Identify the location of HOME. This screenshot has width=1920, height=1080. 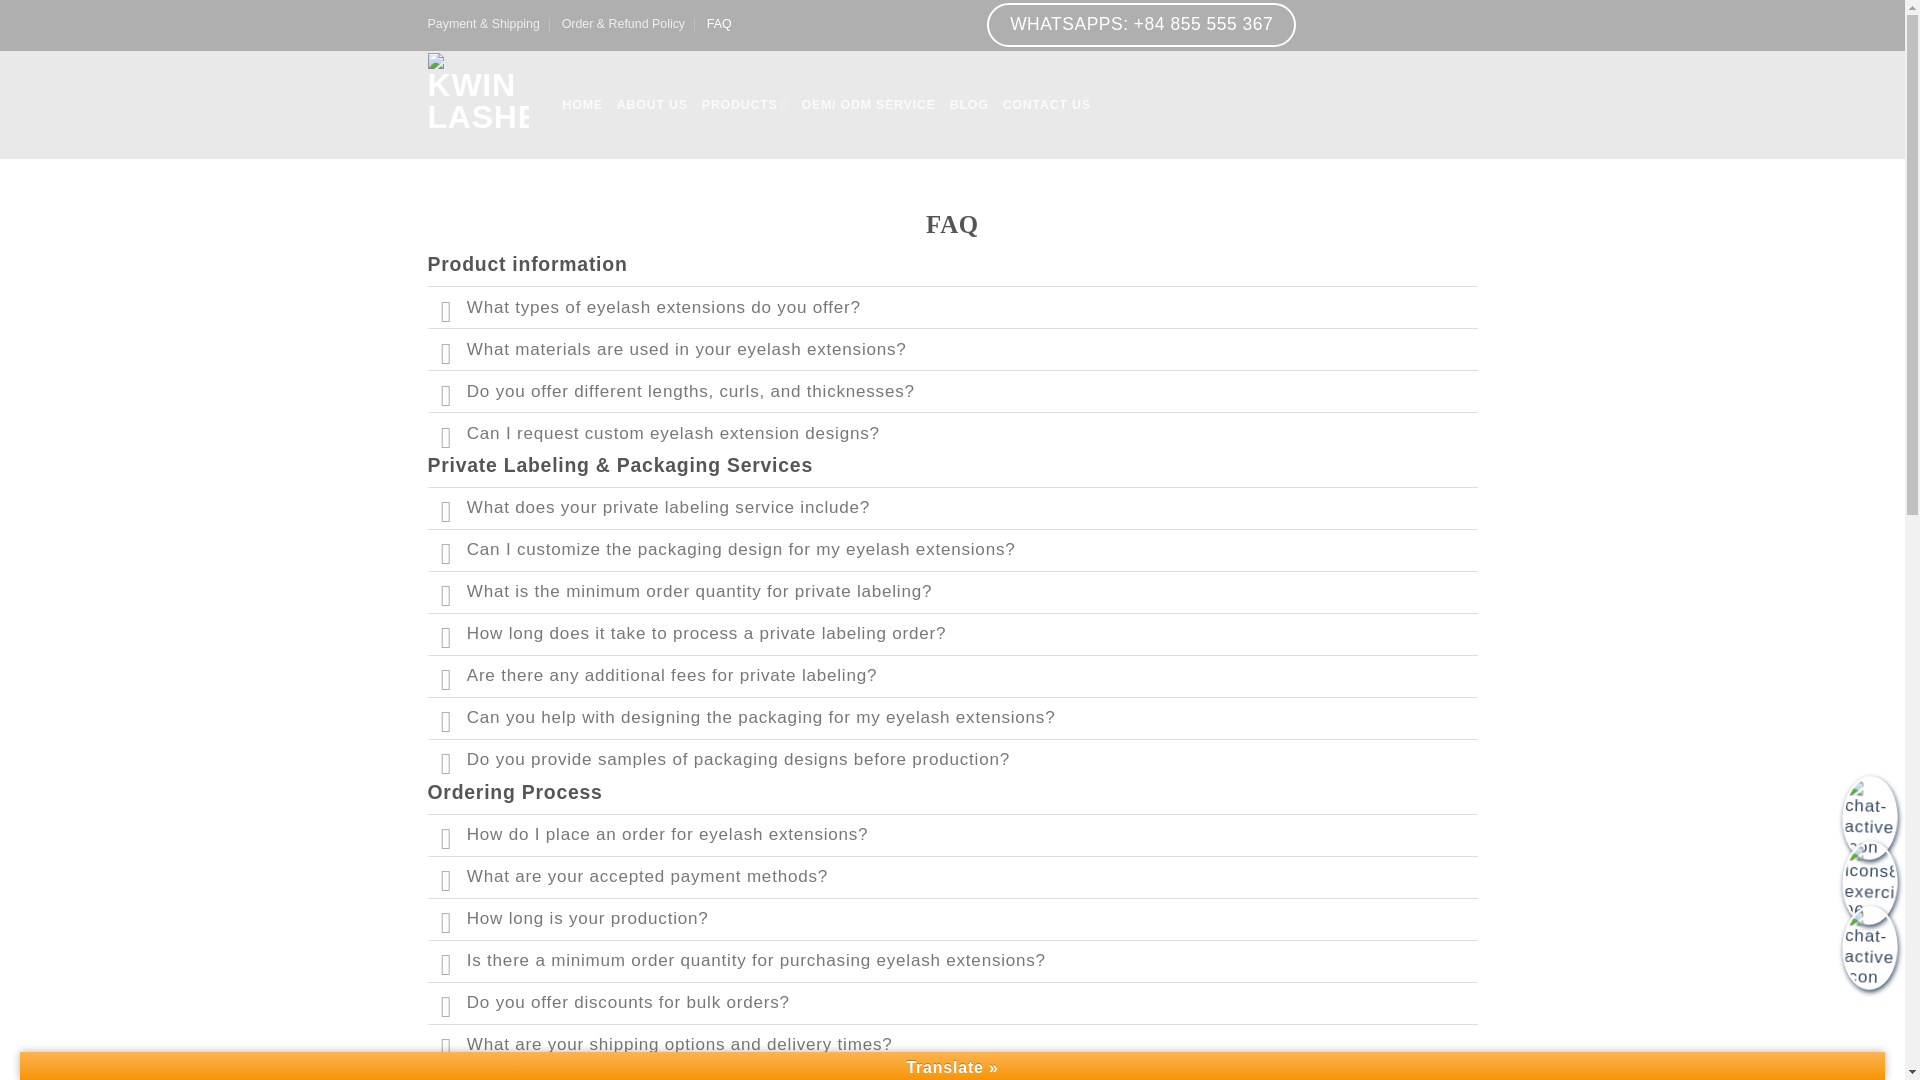
(582, 105).